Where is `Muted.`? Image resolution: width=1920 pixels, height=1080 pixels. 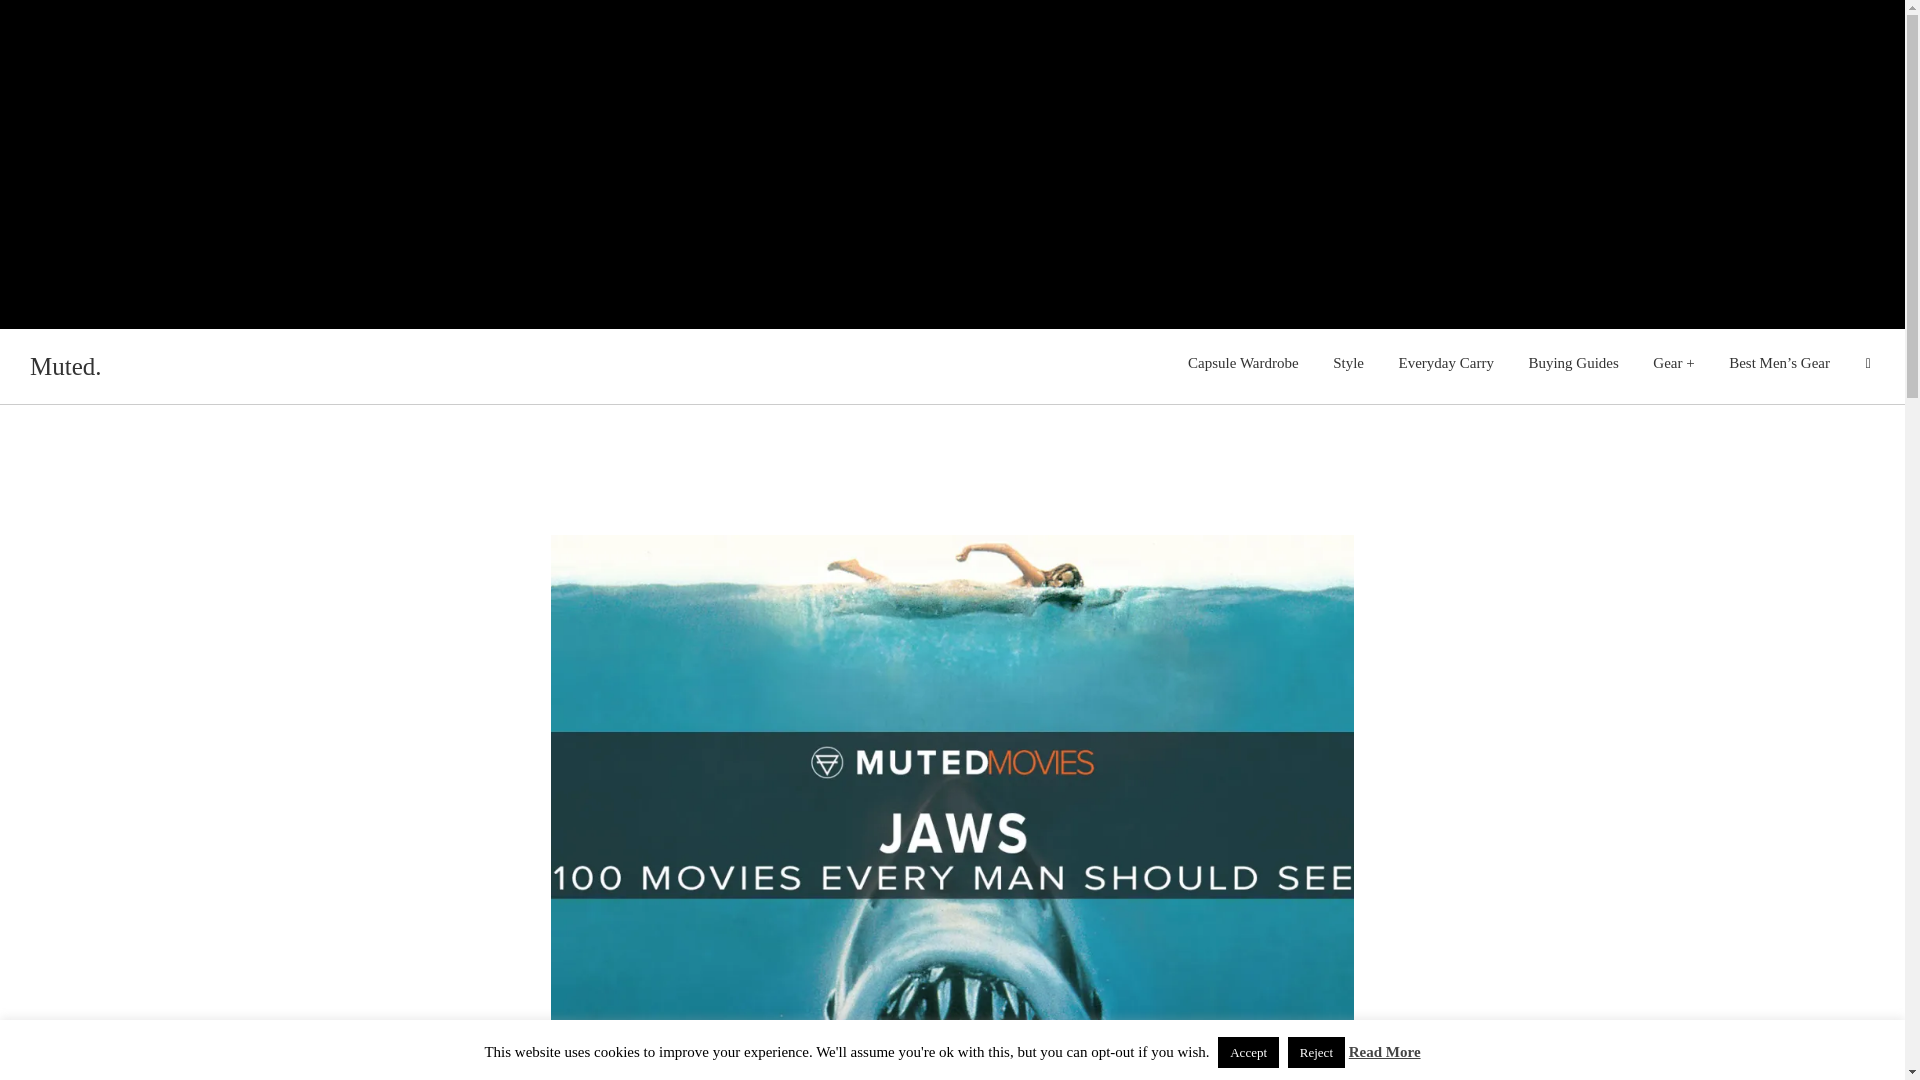
Muted. is located at coordinates (66, 366).